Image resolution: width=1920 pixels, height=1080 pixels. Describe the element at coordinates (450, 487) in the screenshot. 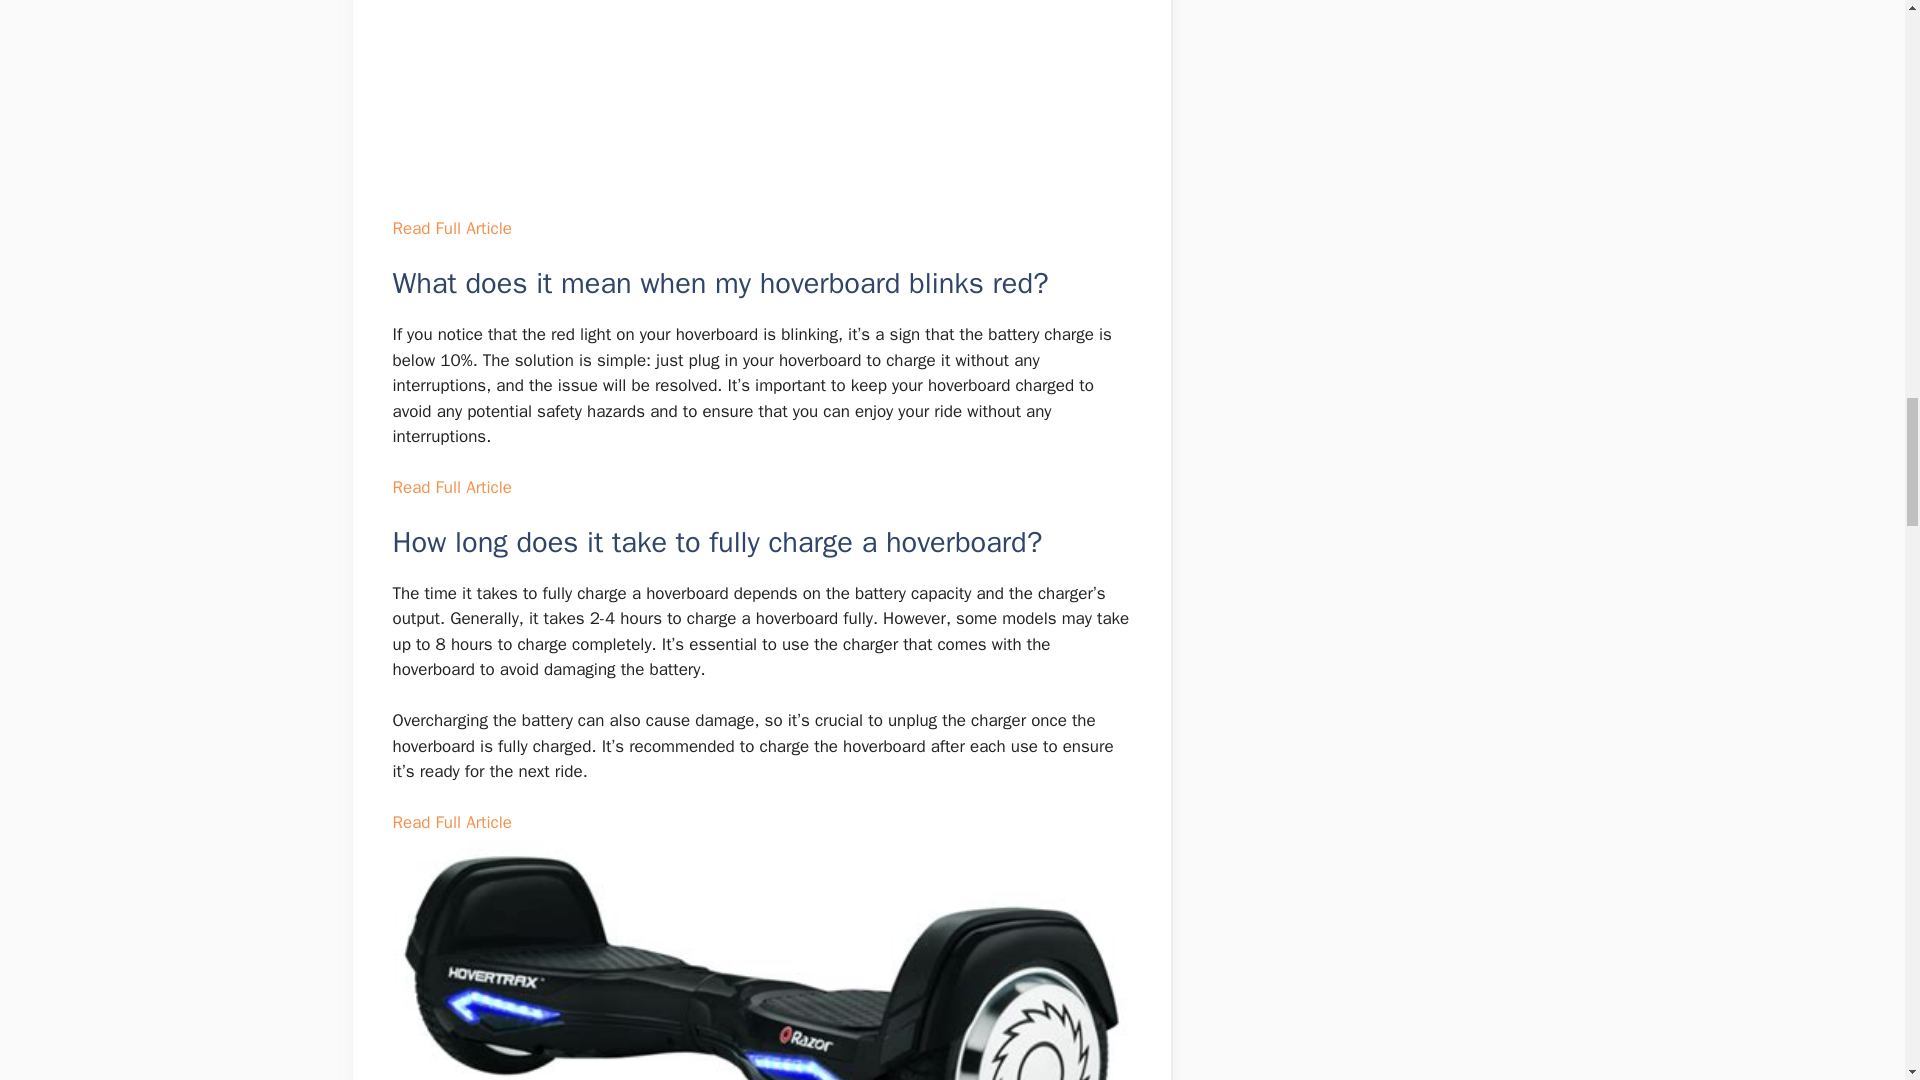

I see `Read Full Article` at that location.